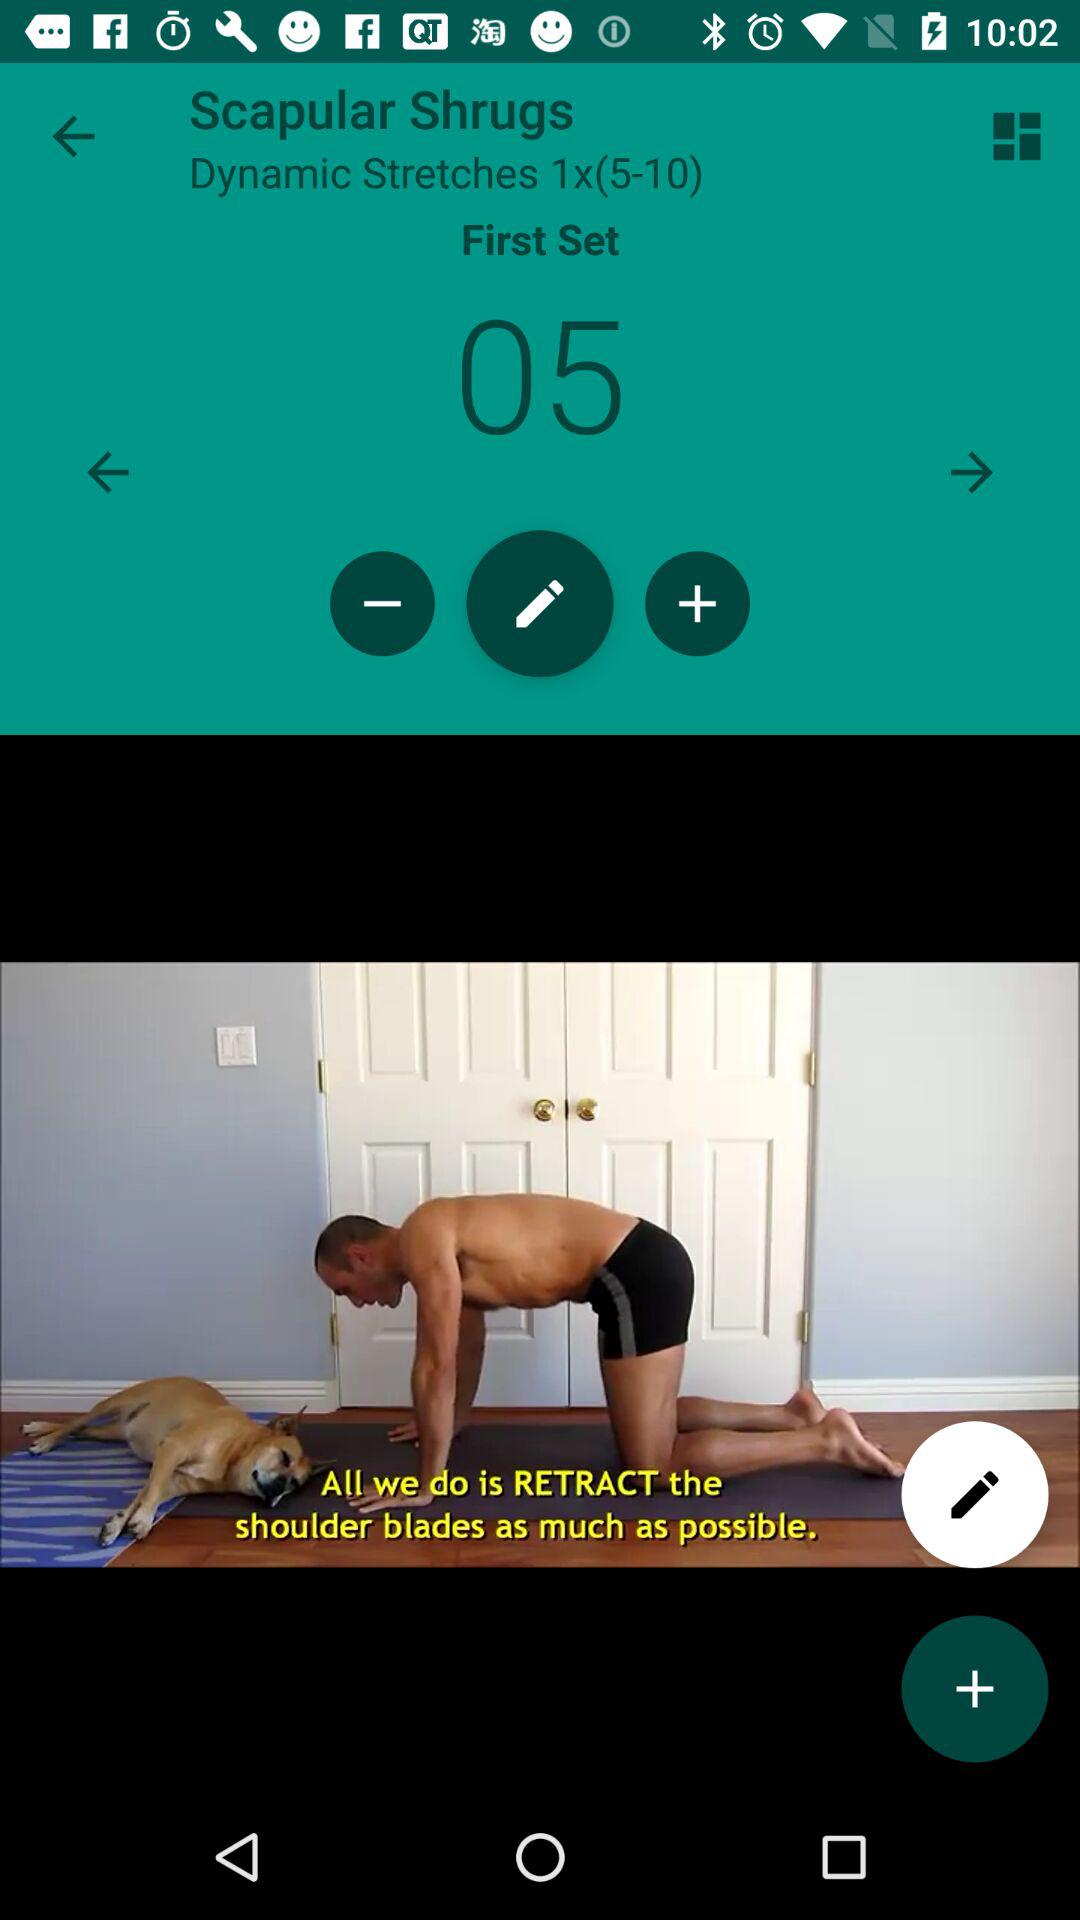  Describe the element at coordinates (540, 604) in the screenshot. I see `compose the article` at that location.